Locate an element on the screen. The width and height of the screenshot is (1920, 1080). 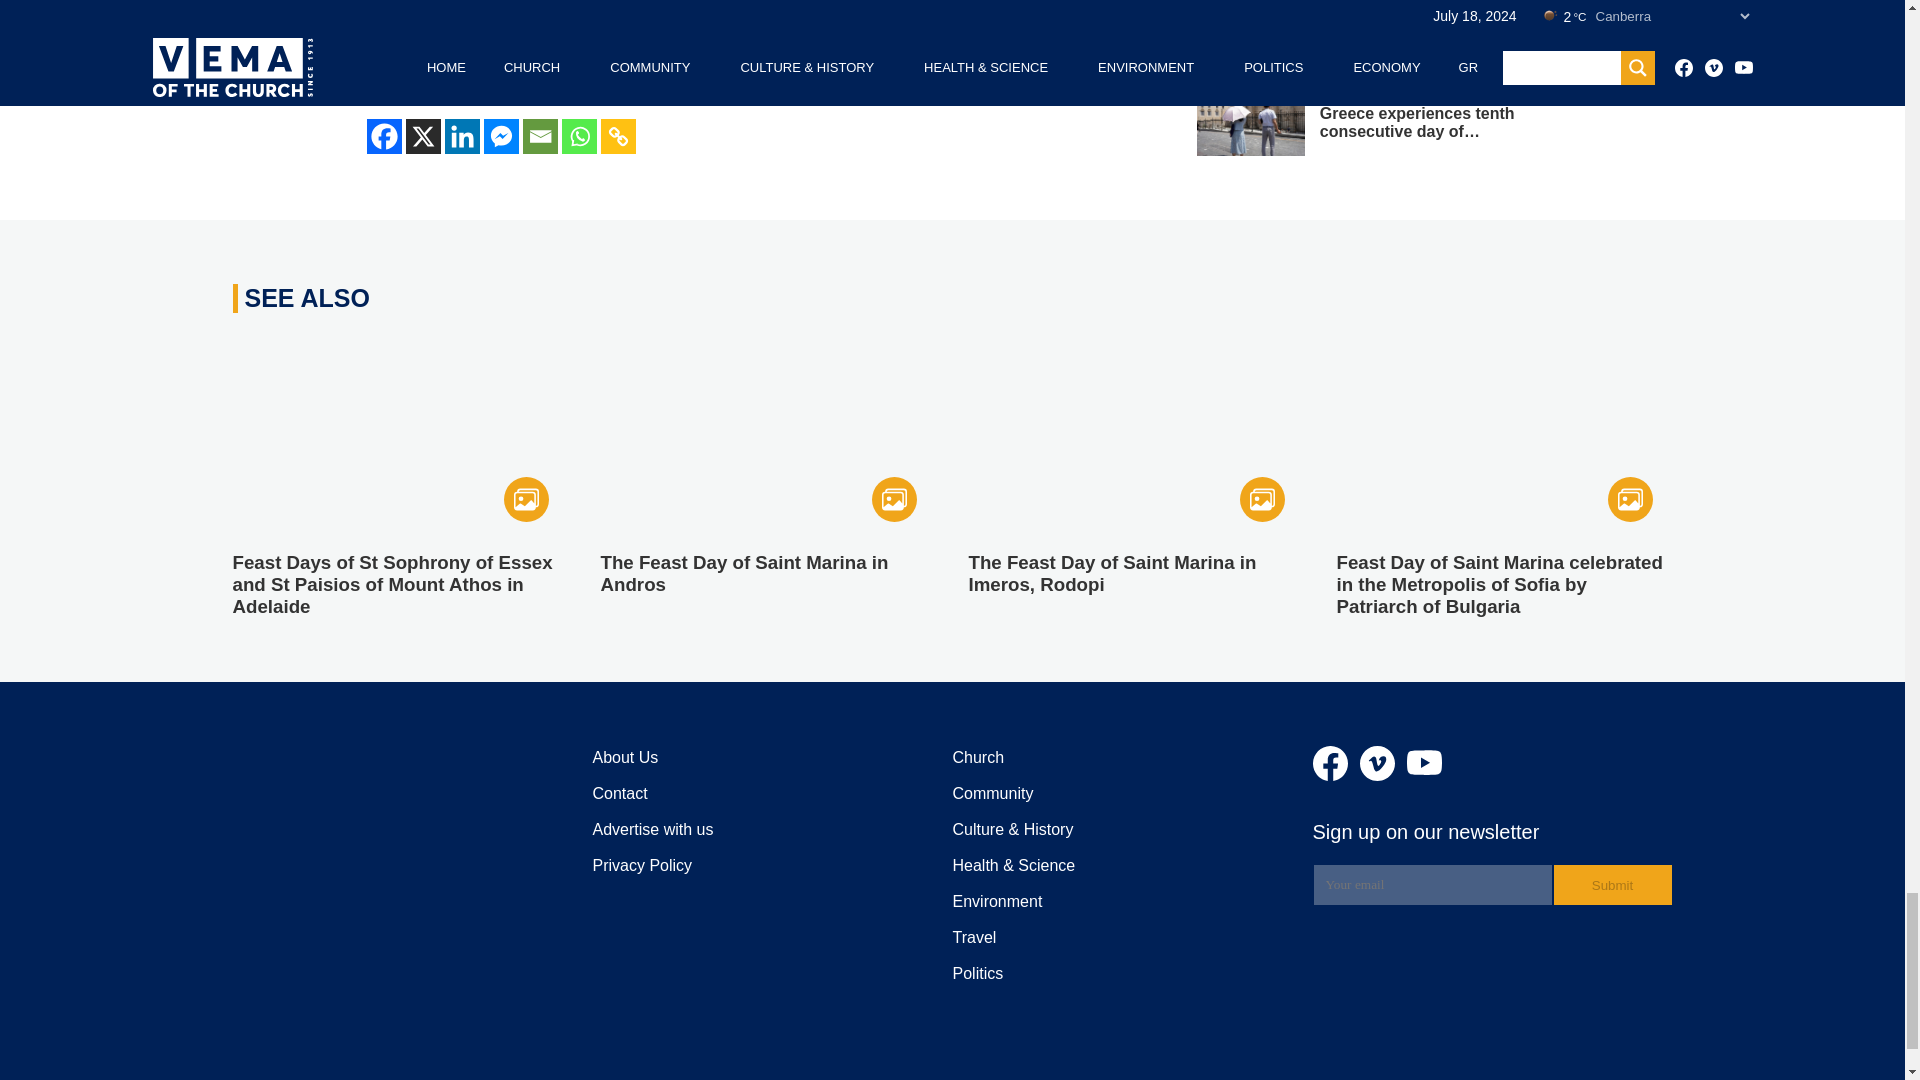
X is located at coordinates (423, 136).